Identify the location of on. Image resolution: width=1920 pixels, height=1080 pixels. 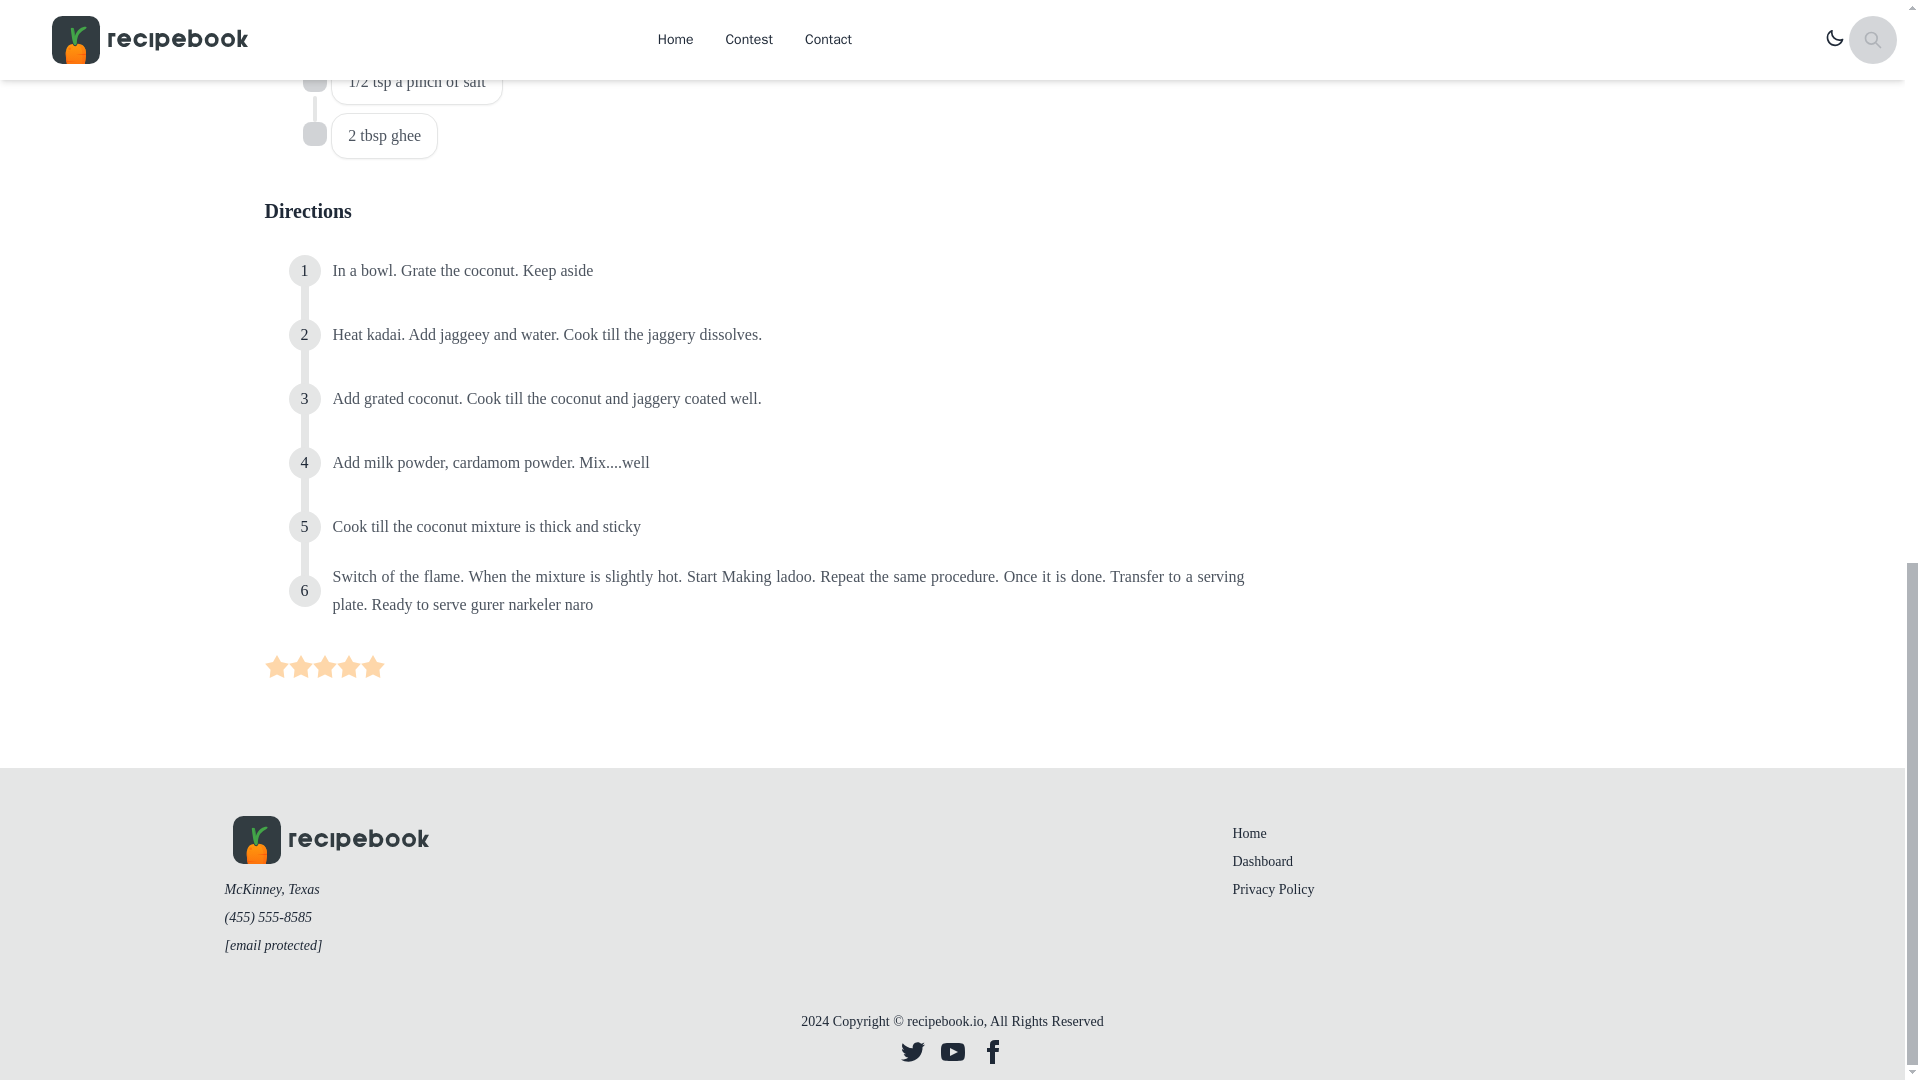
(314, 134).